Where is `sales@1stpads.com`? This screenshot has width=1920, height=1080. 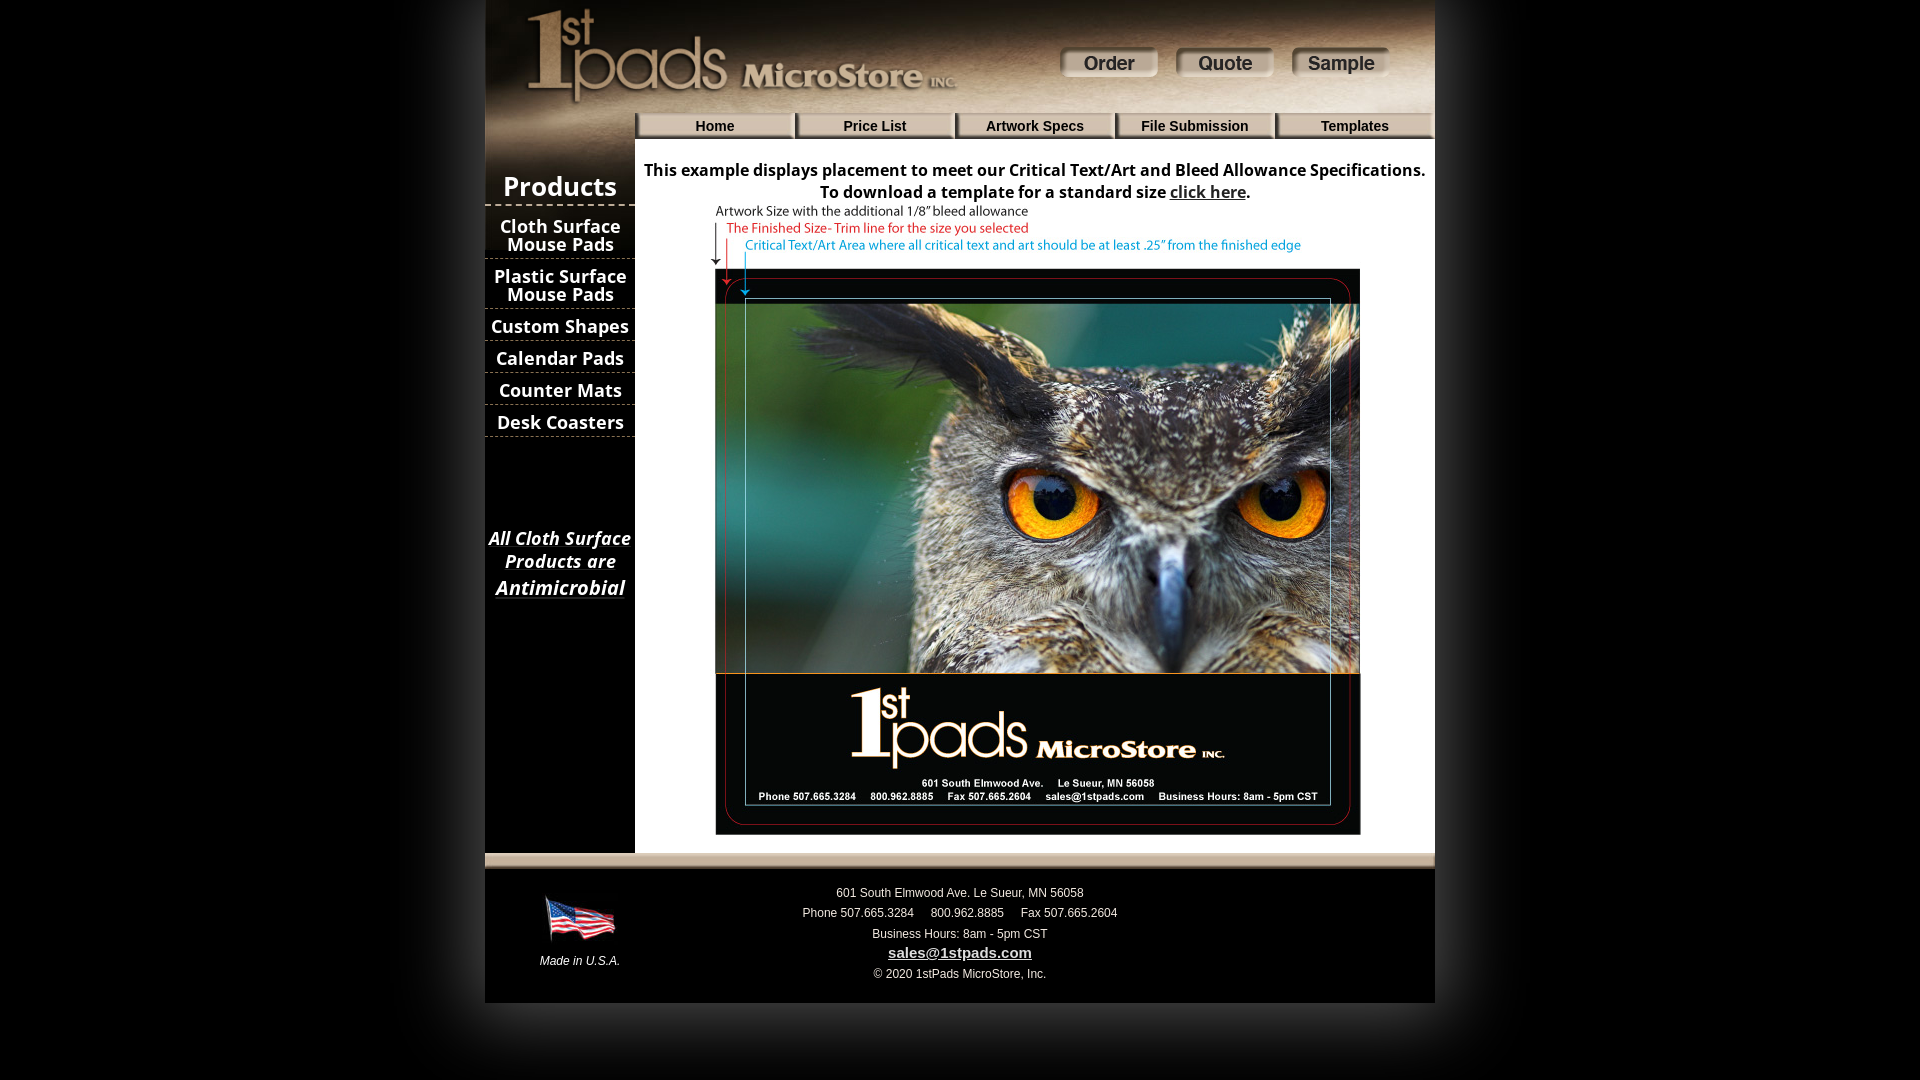 sales@1stpads.com is located at coordinates (960, 952).